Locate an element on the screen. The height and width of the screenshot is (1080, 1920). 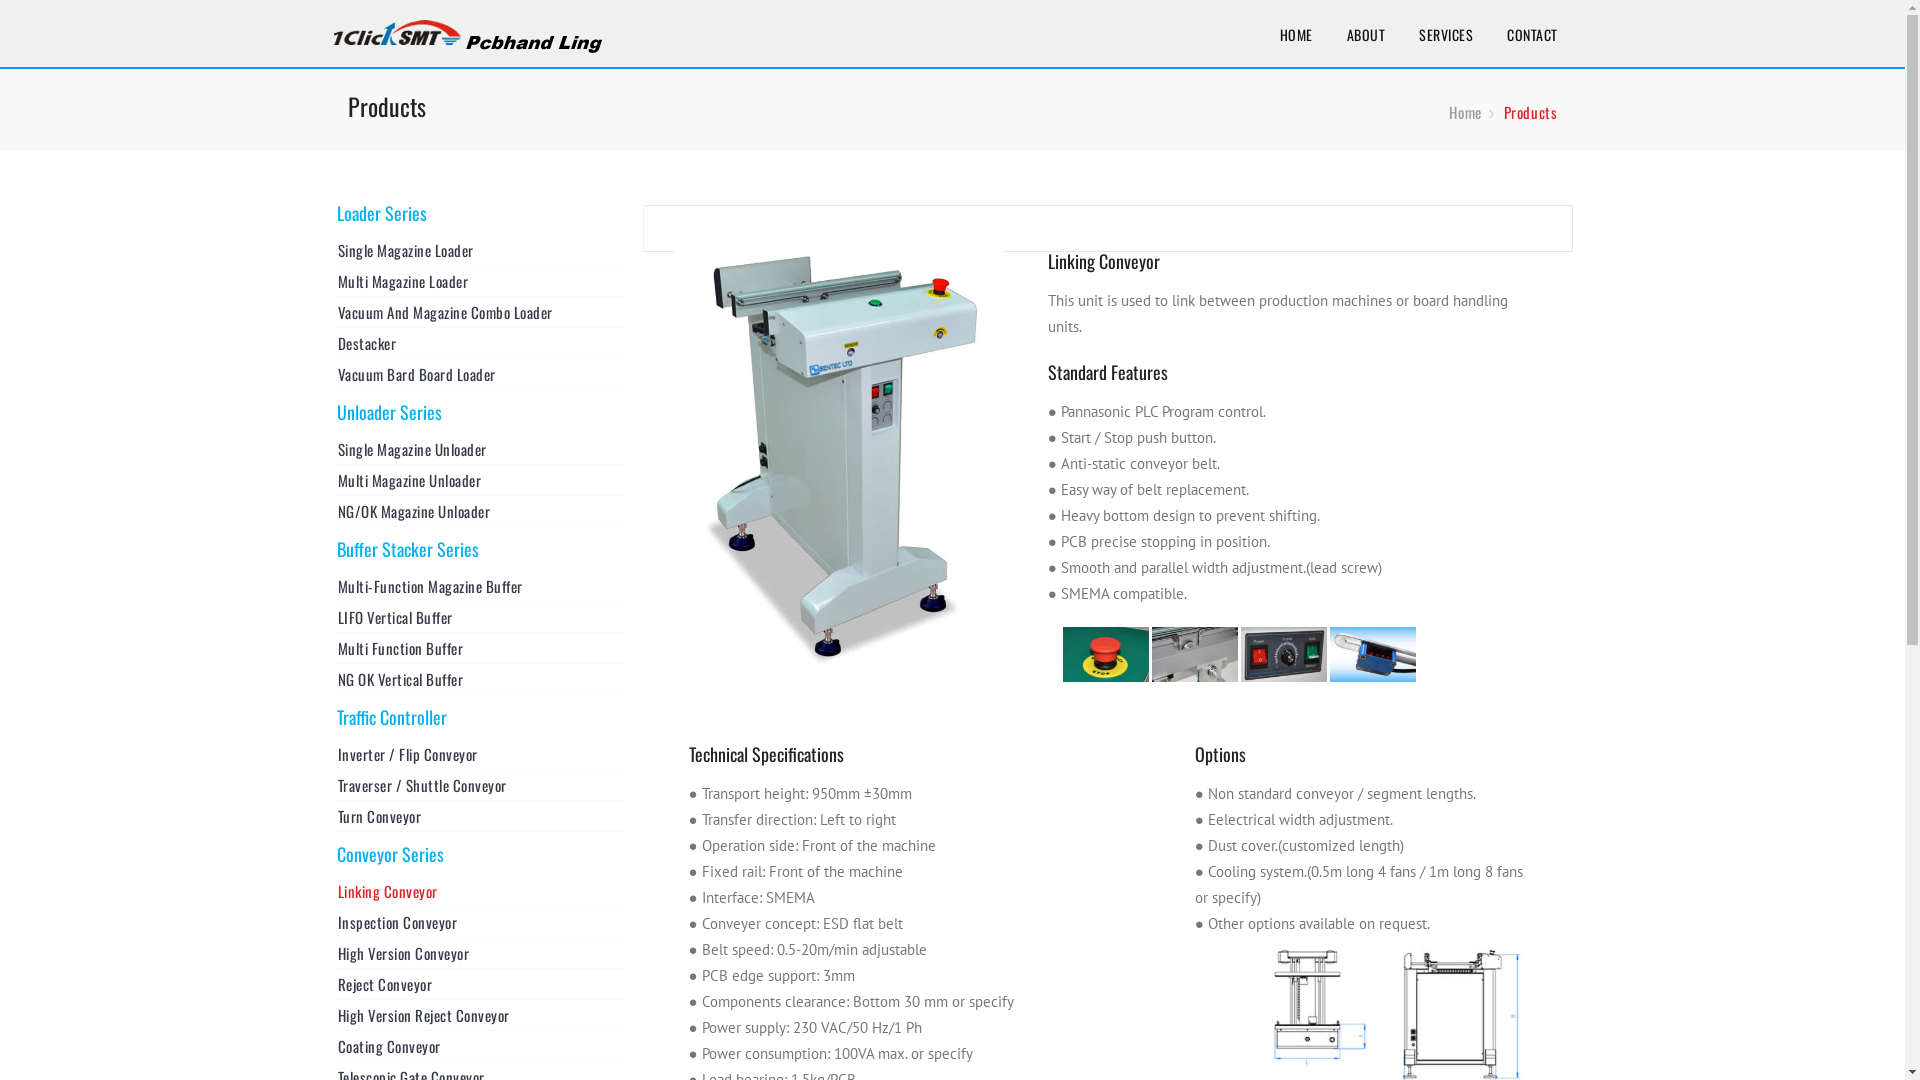
Inverter / Flip Conveyor is located at coordinates (480, 754).